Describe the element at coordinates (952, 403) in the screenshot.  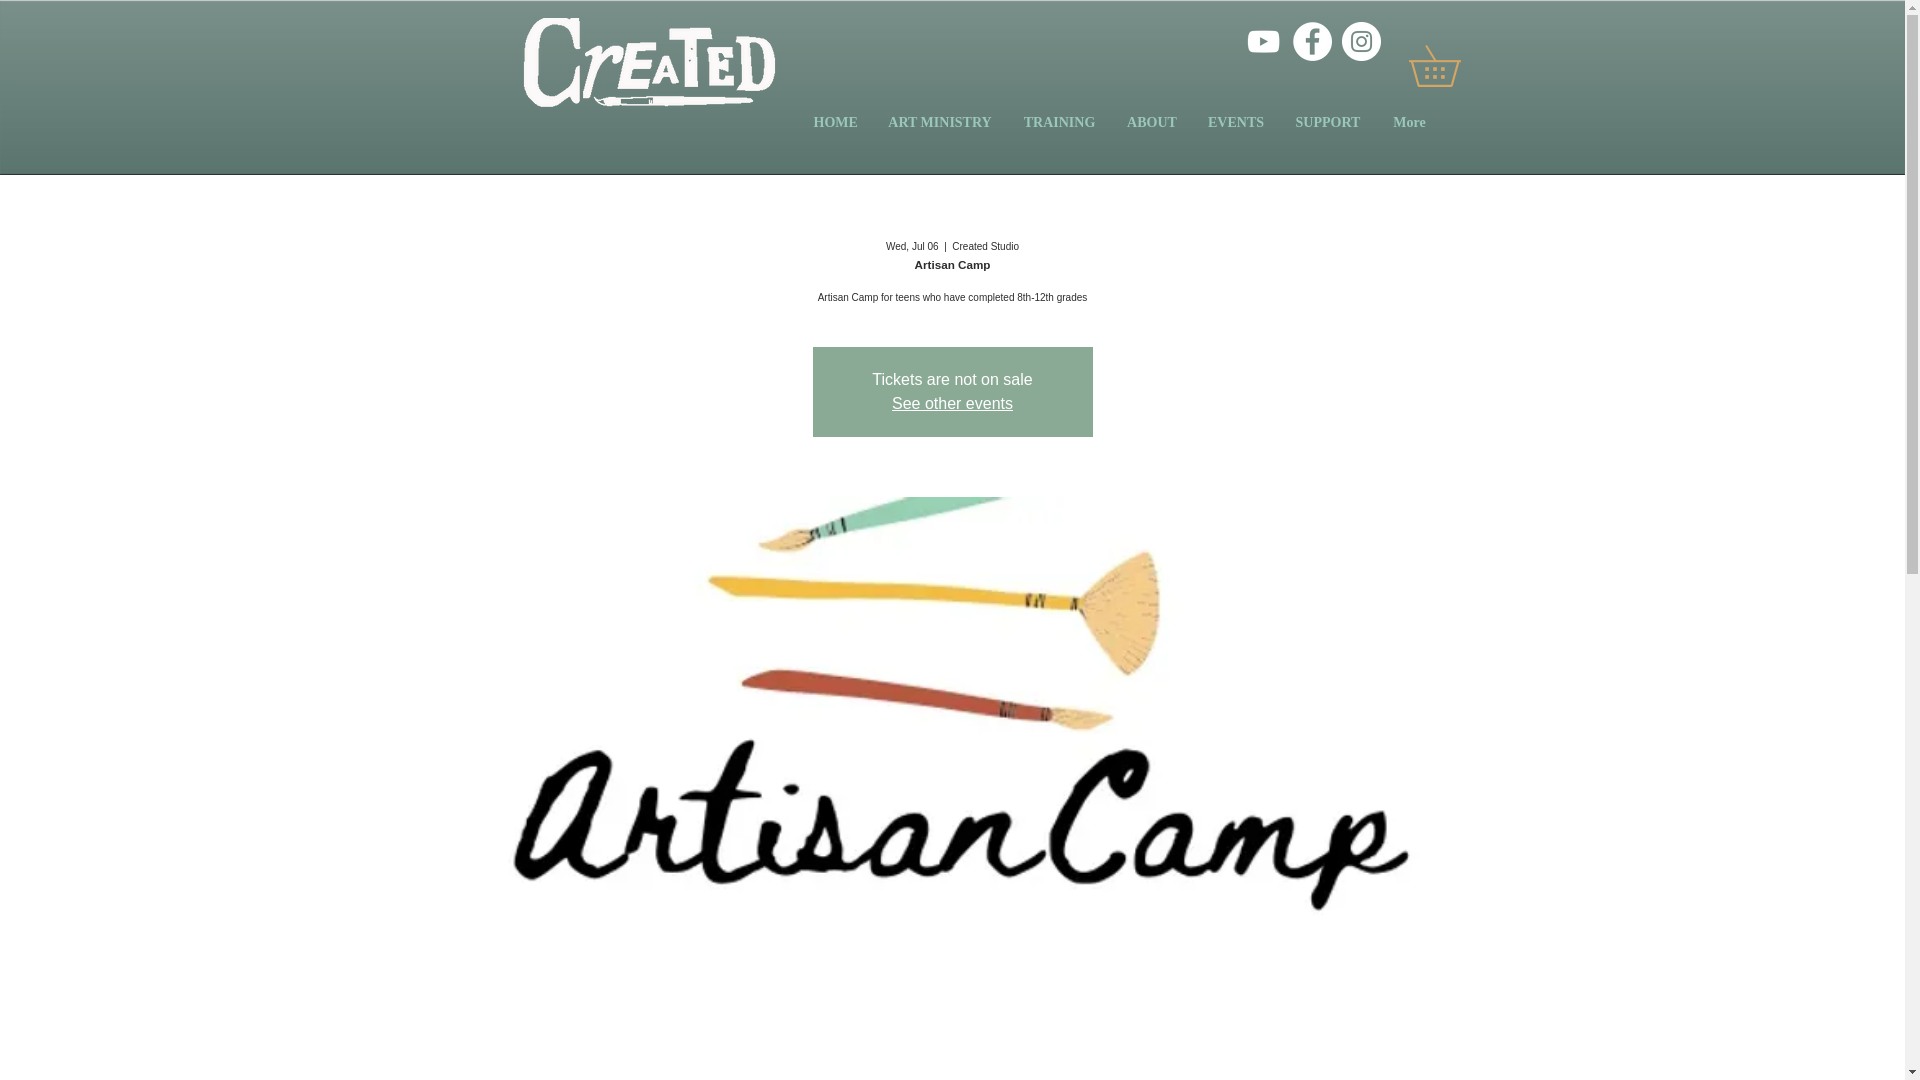
I see `See other events` at that location.